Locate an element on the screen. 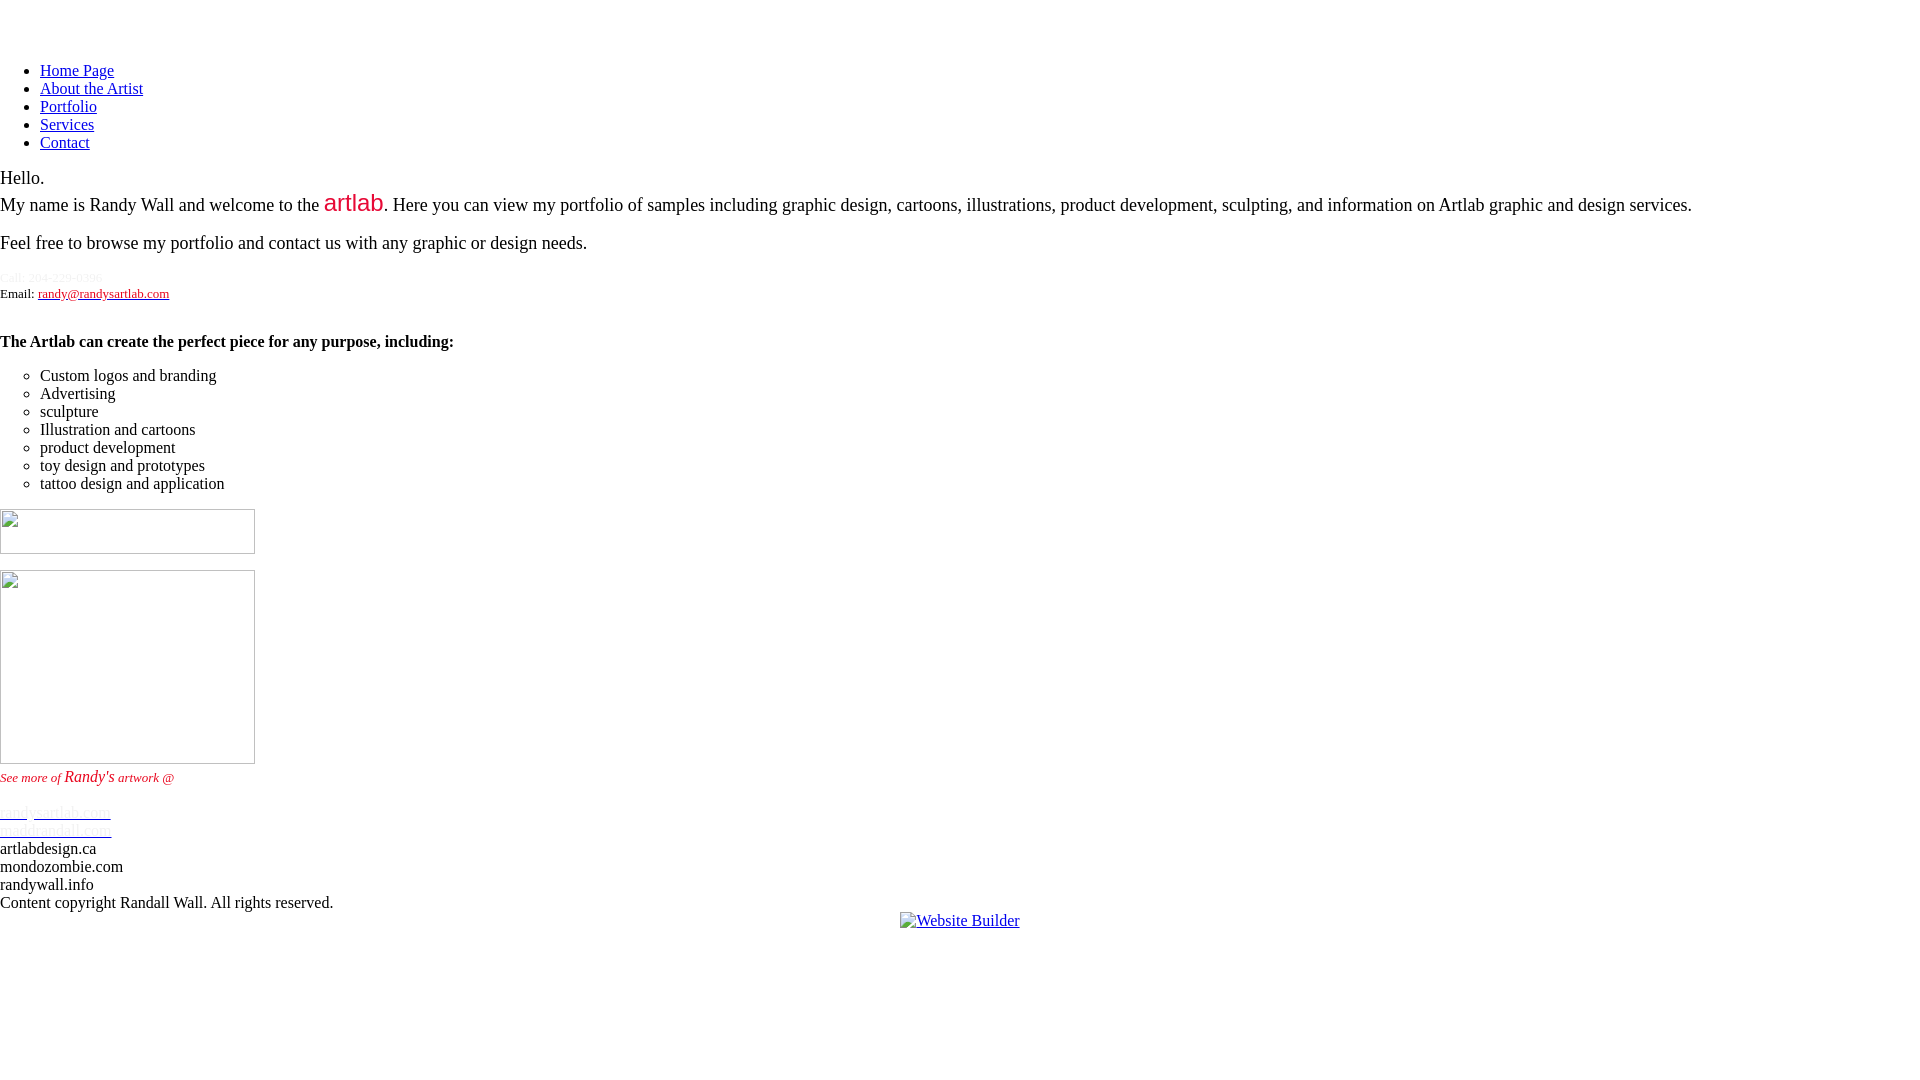  Home Page is located at coordinates (77, 70).